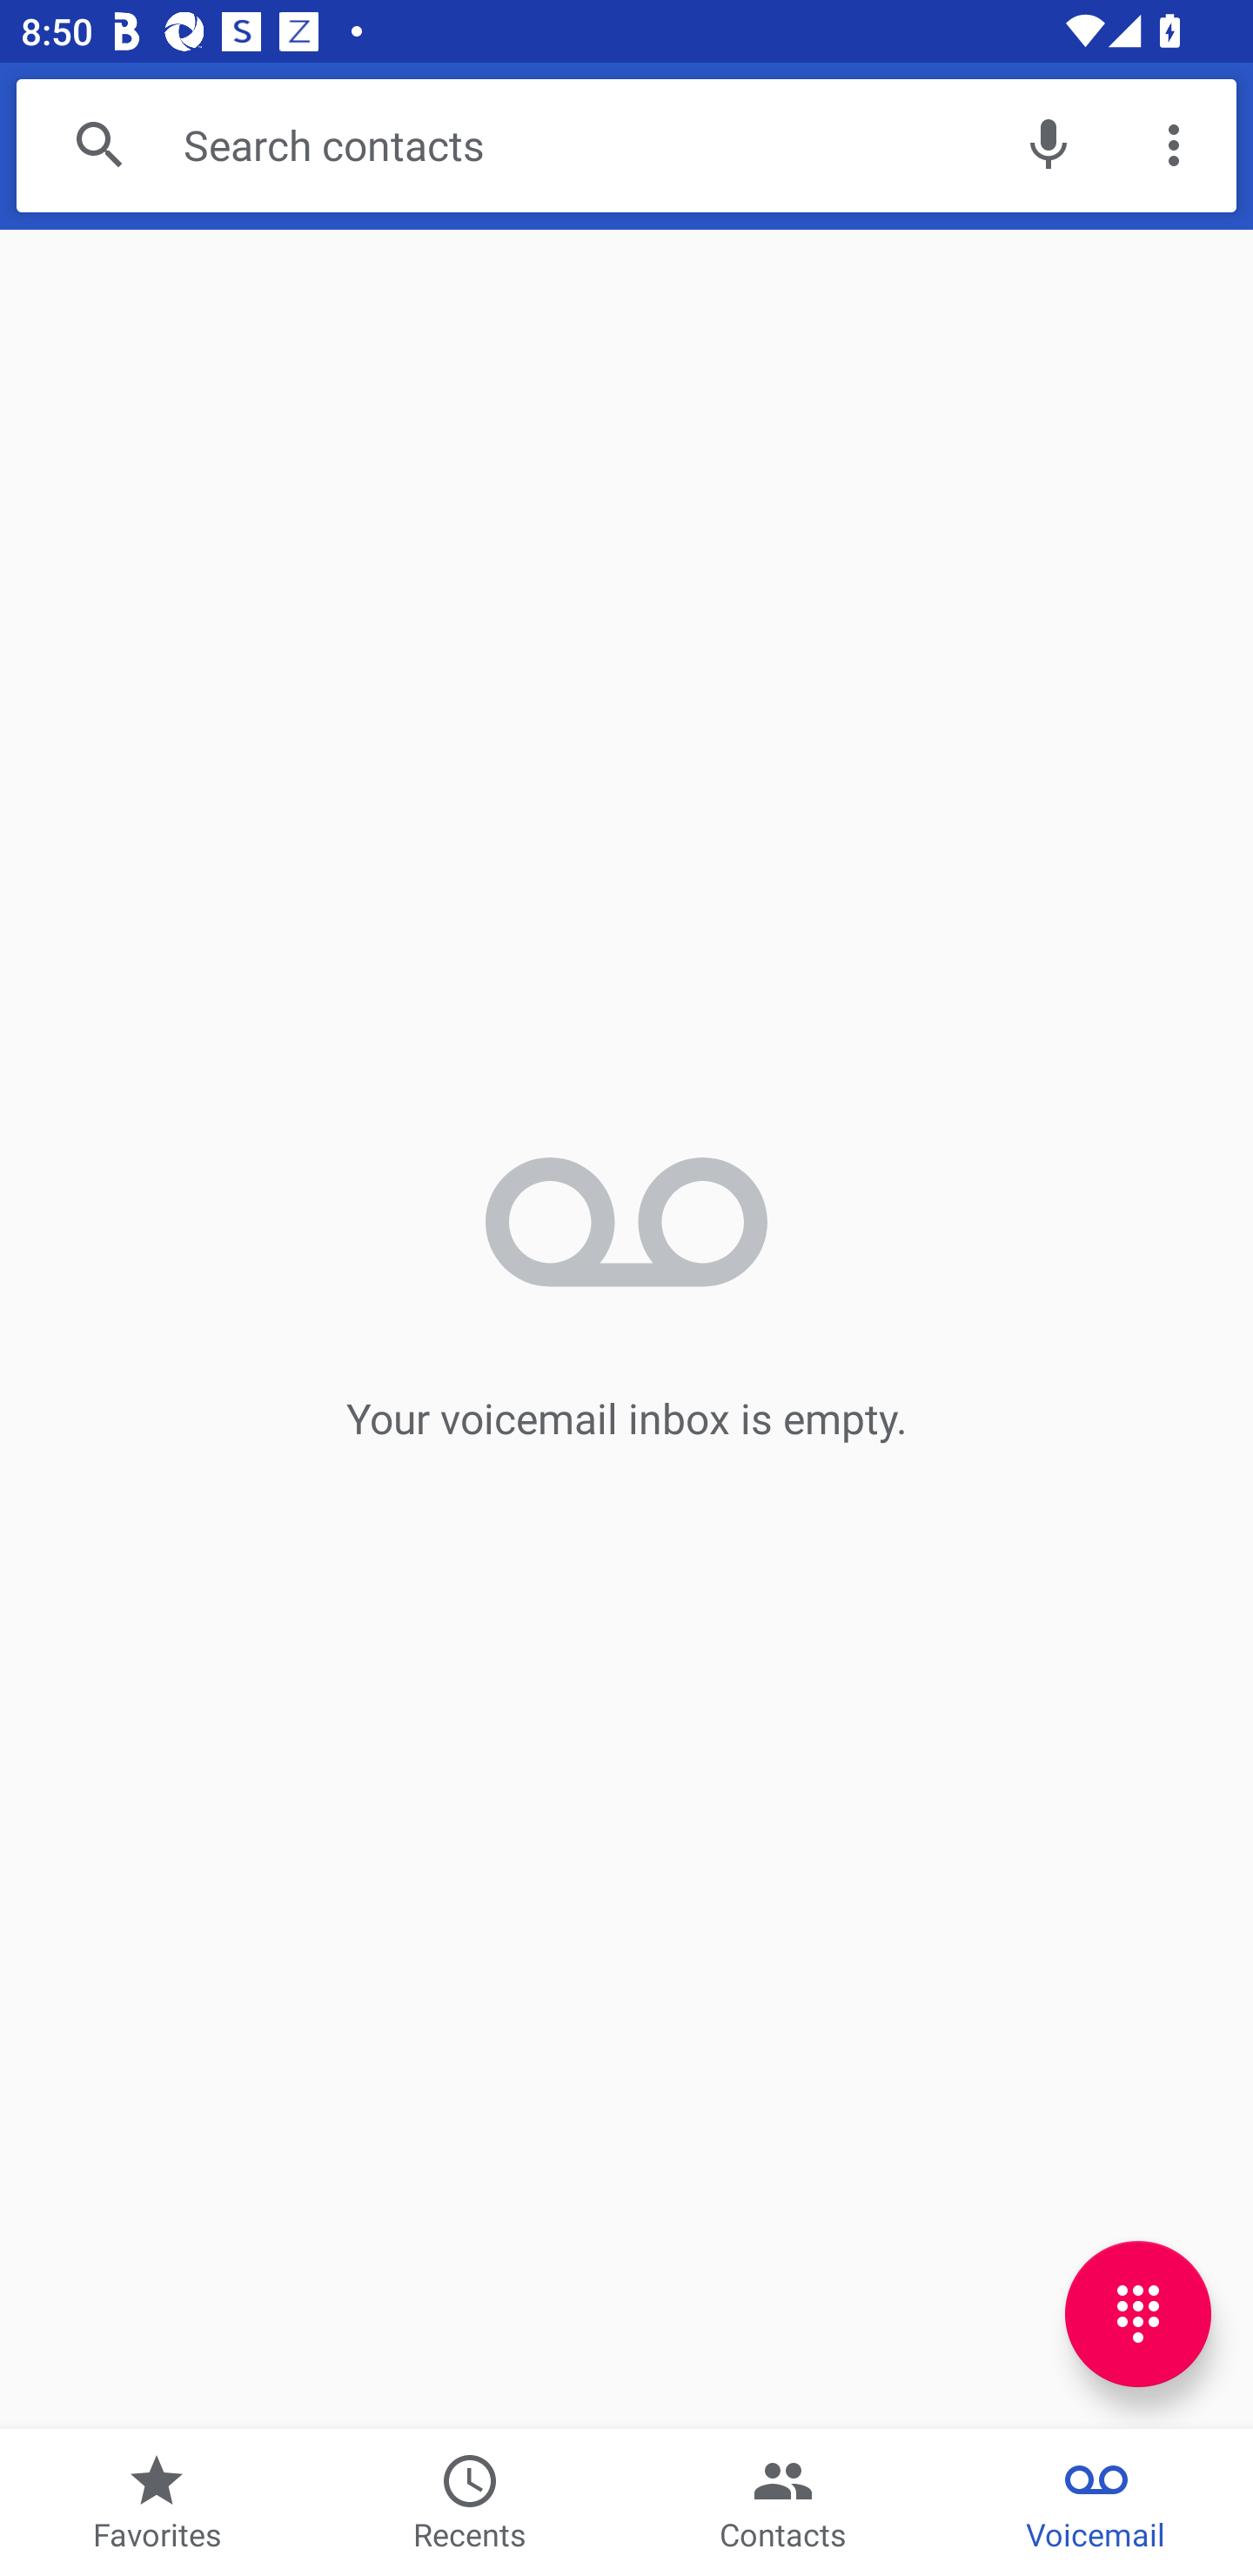 This screenshot has width=1253, height=2576. What do you see at coordinates (1138, 2314) in the screenshot?
I see `key pad` at bounding box center [1138, 2314].